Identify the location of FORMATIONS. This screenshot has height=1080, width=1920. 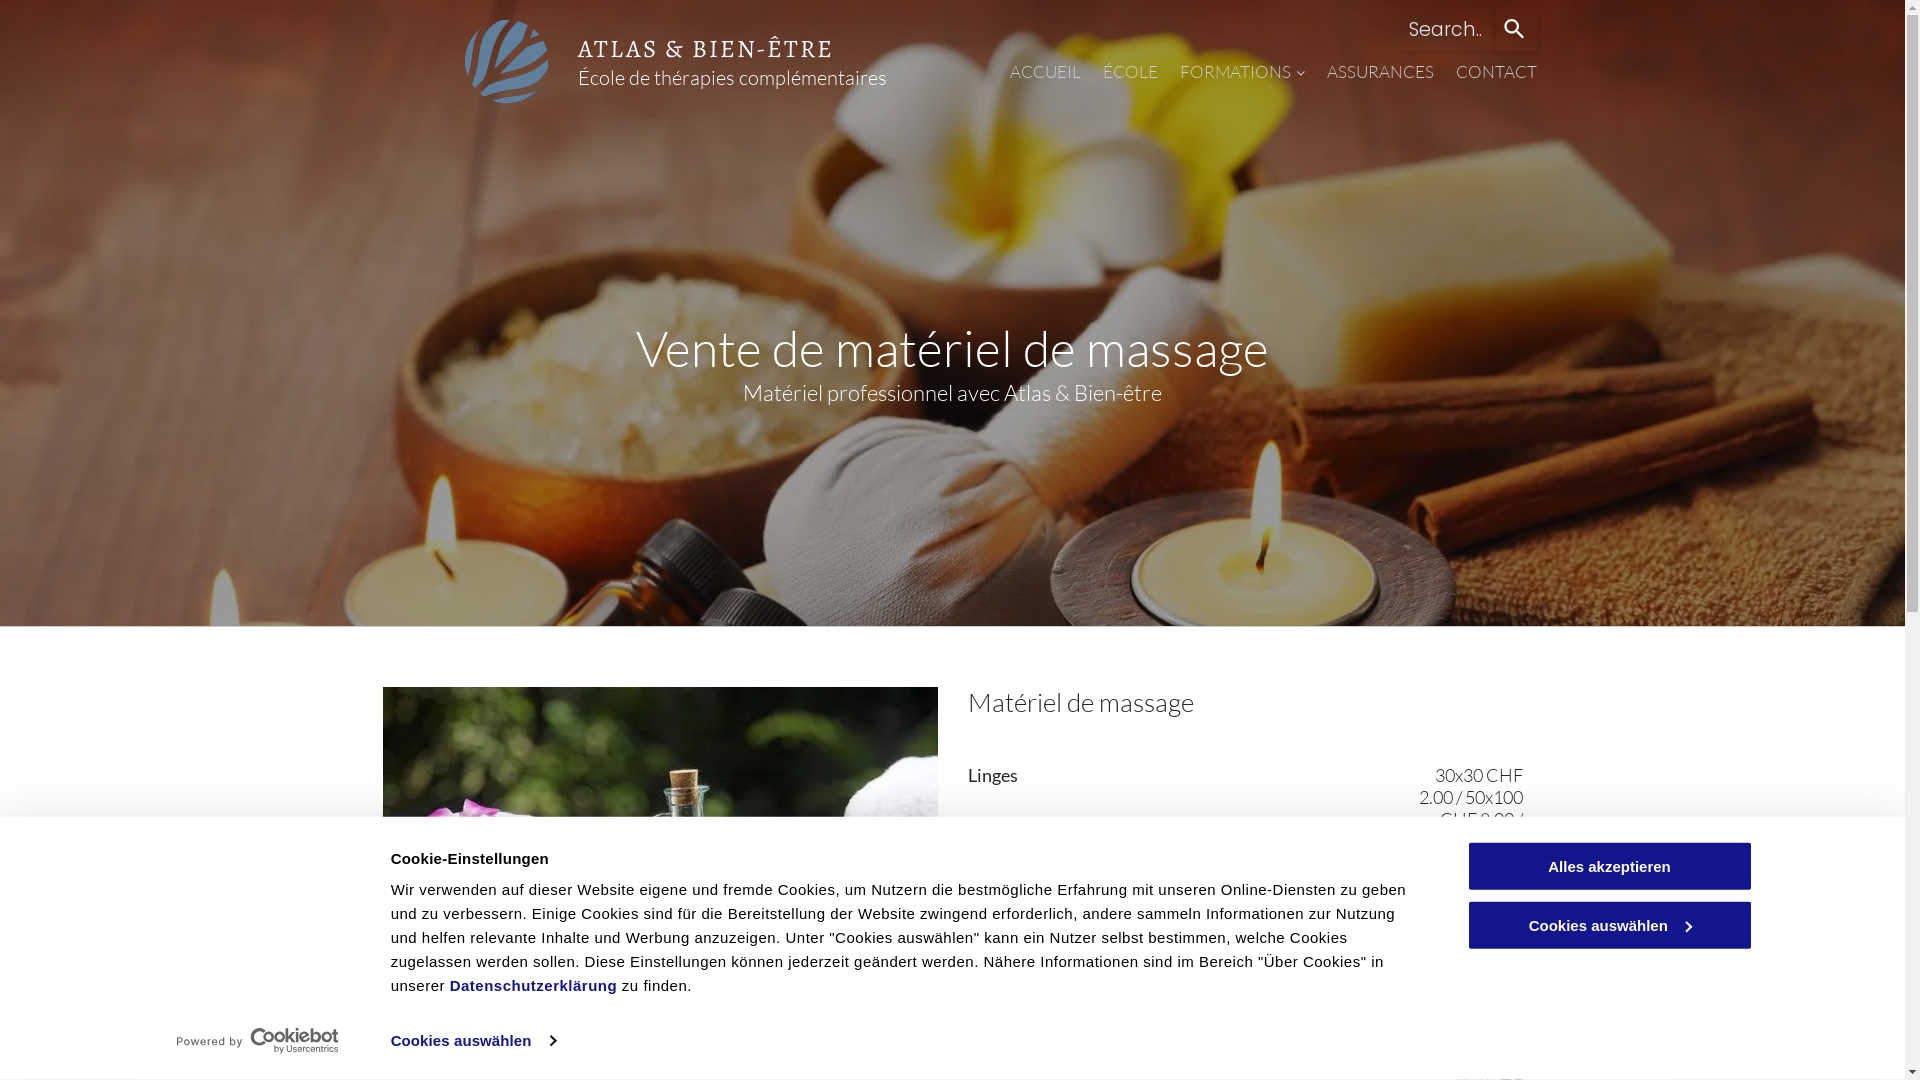
(1242, 74).